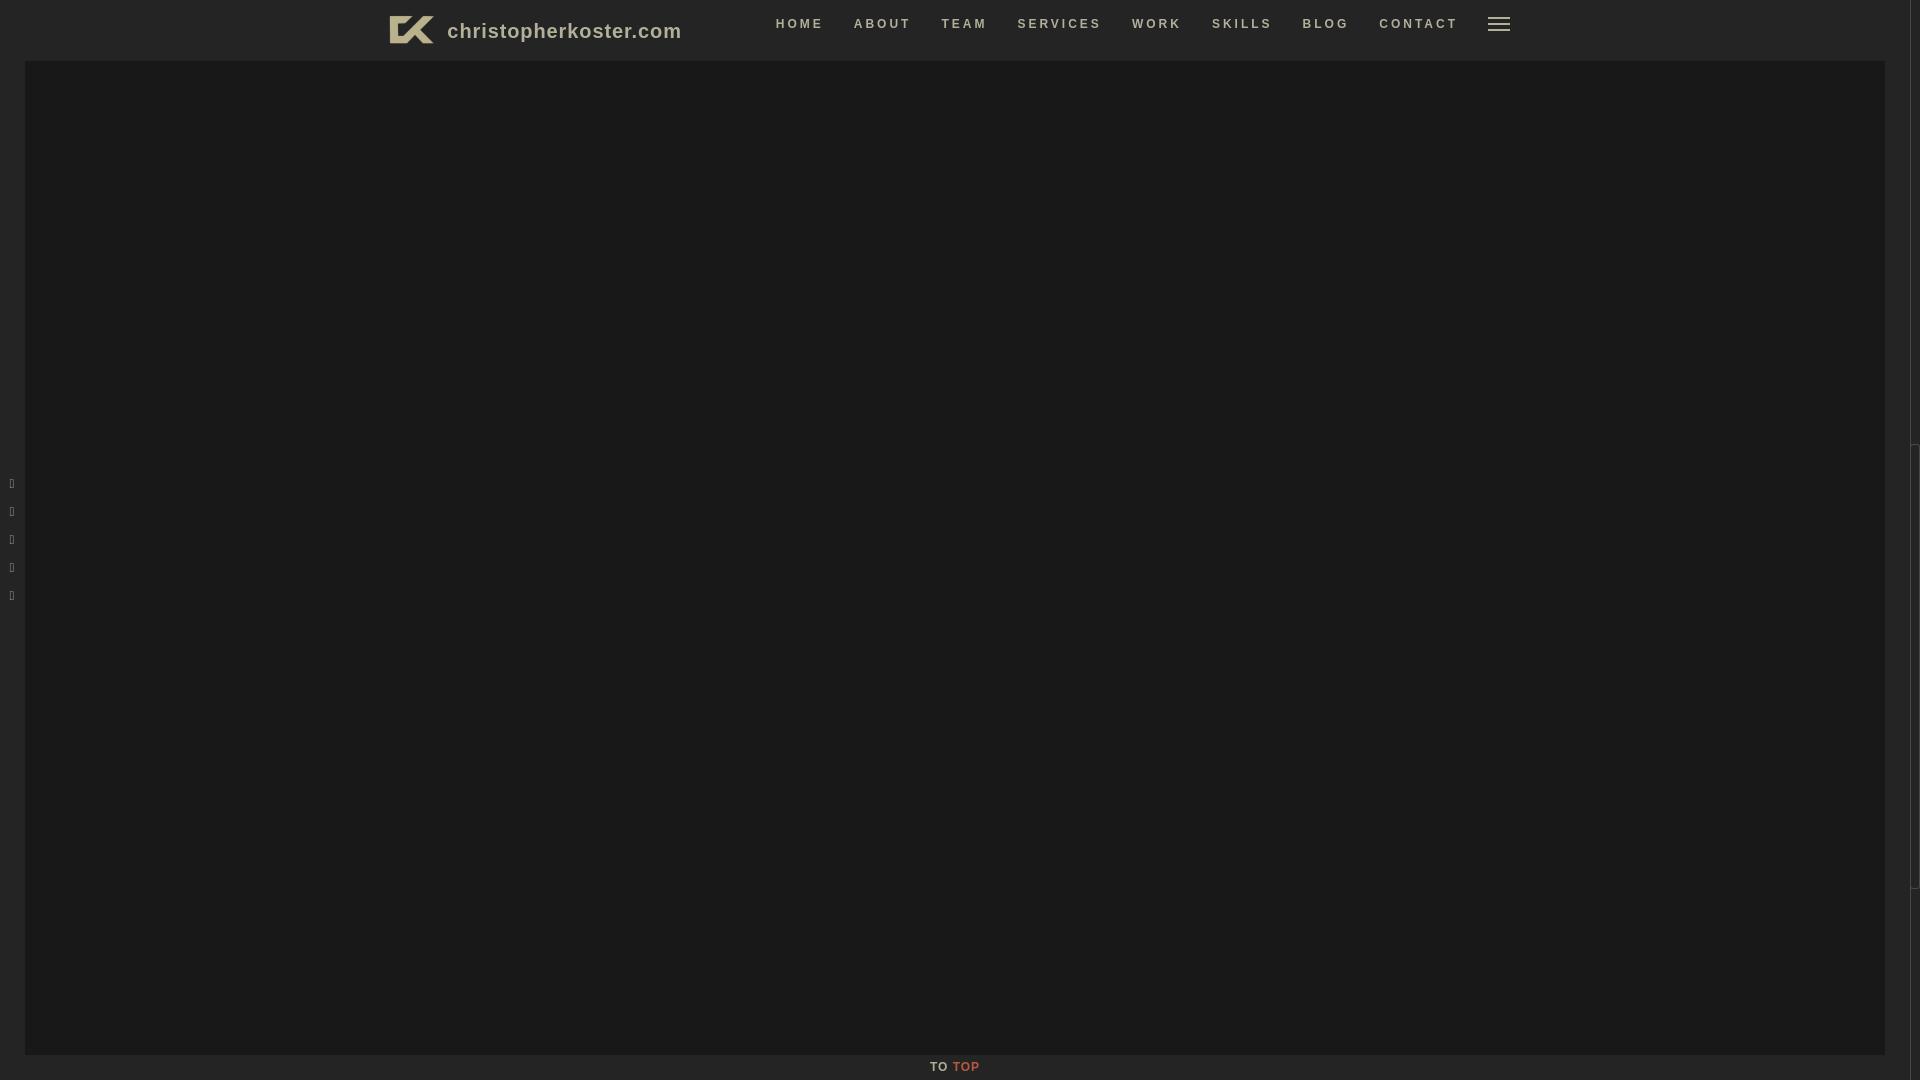 The width and height of the screenshot is (1920, 1080). Describe the element at coordinates (1416, 650) in the screenshot. I see `Friday` at that location.